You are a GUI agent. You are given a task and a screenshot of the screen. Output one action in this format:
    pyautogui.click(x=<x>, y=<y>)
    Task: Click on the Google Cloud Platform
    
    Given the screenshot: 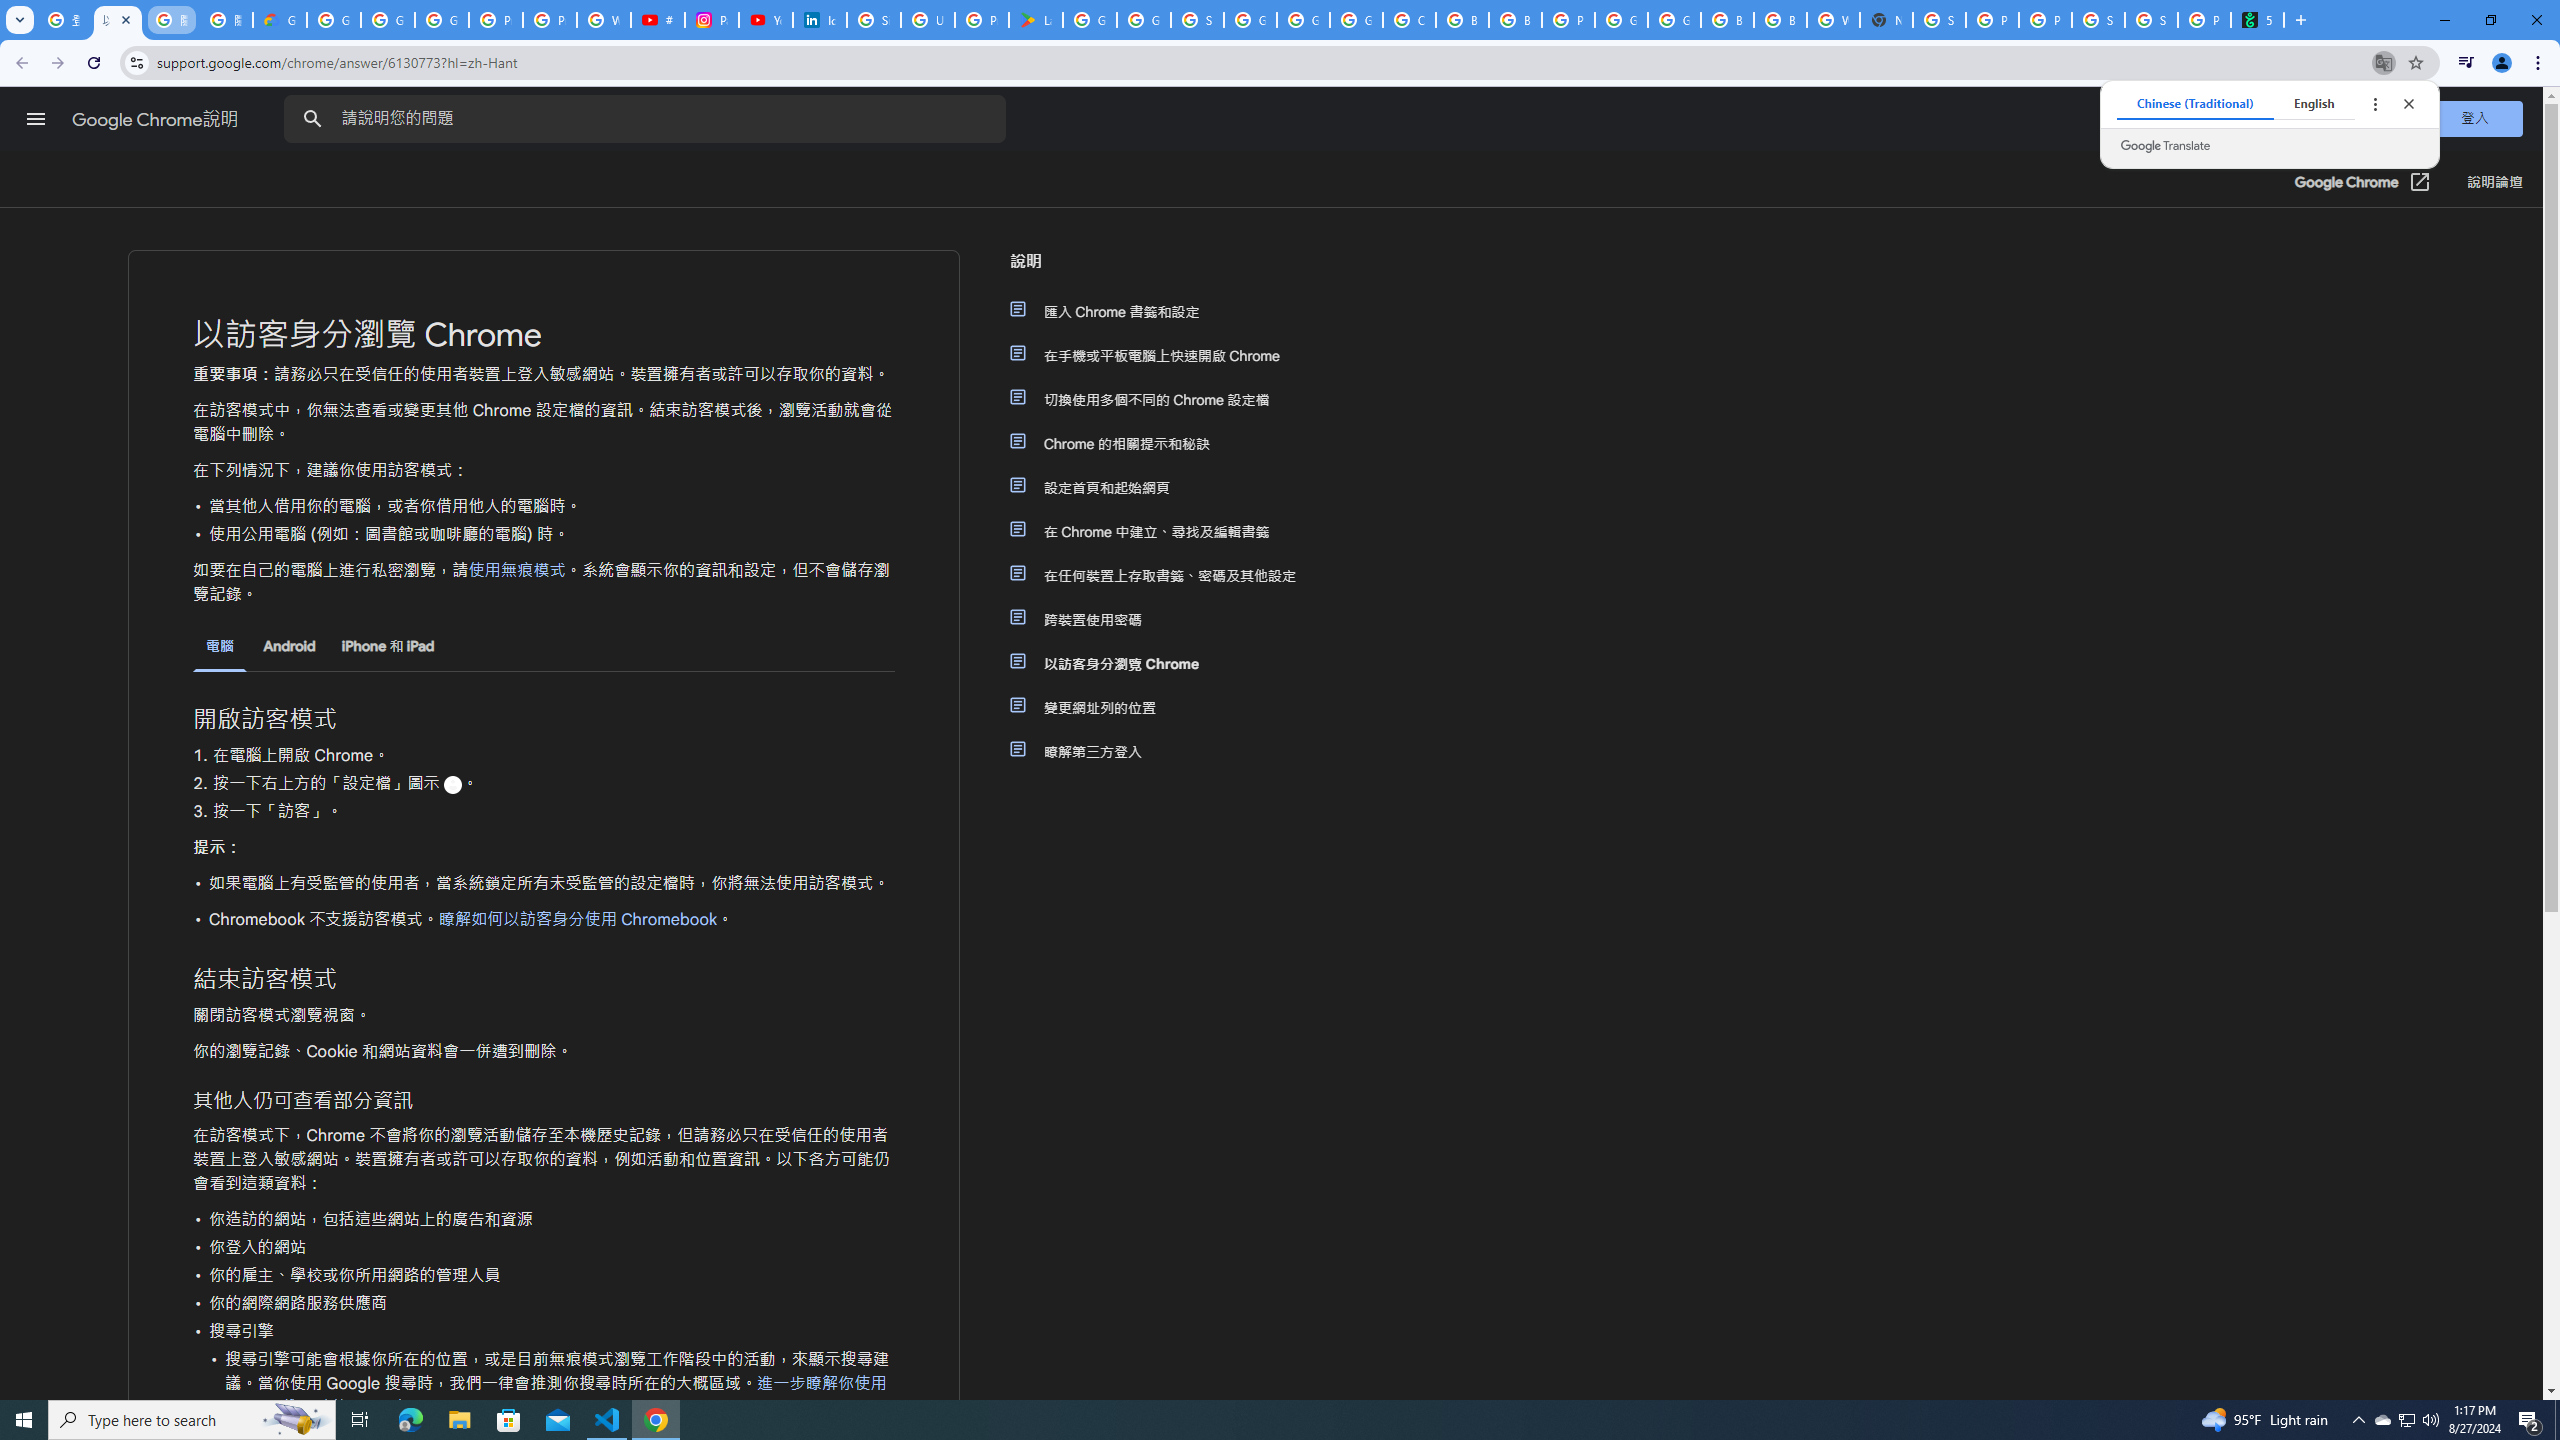 What is the action you would take?
    pyautogui.click(x=1674, y=20)
    